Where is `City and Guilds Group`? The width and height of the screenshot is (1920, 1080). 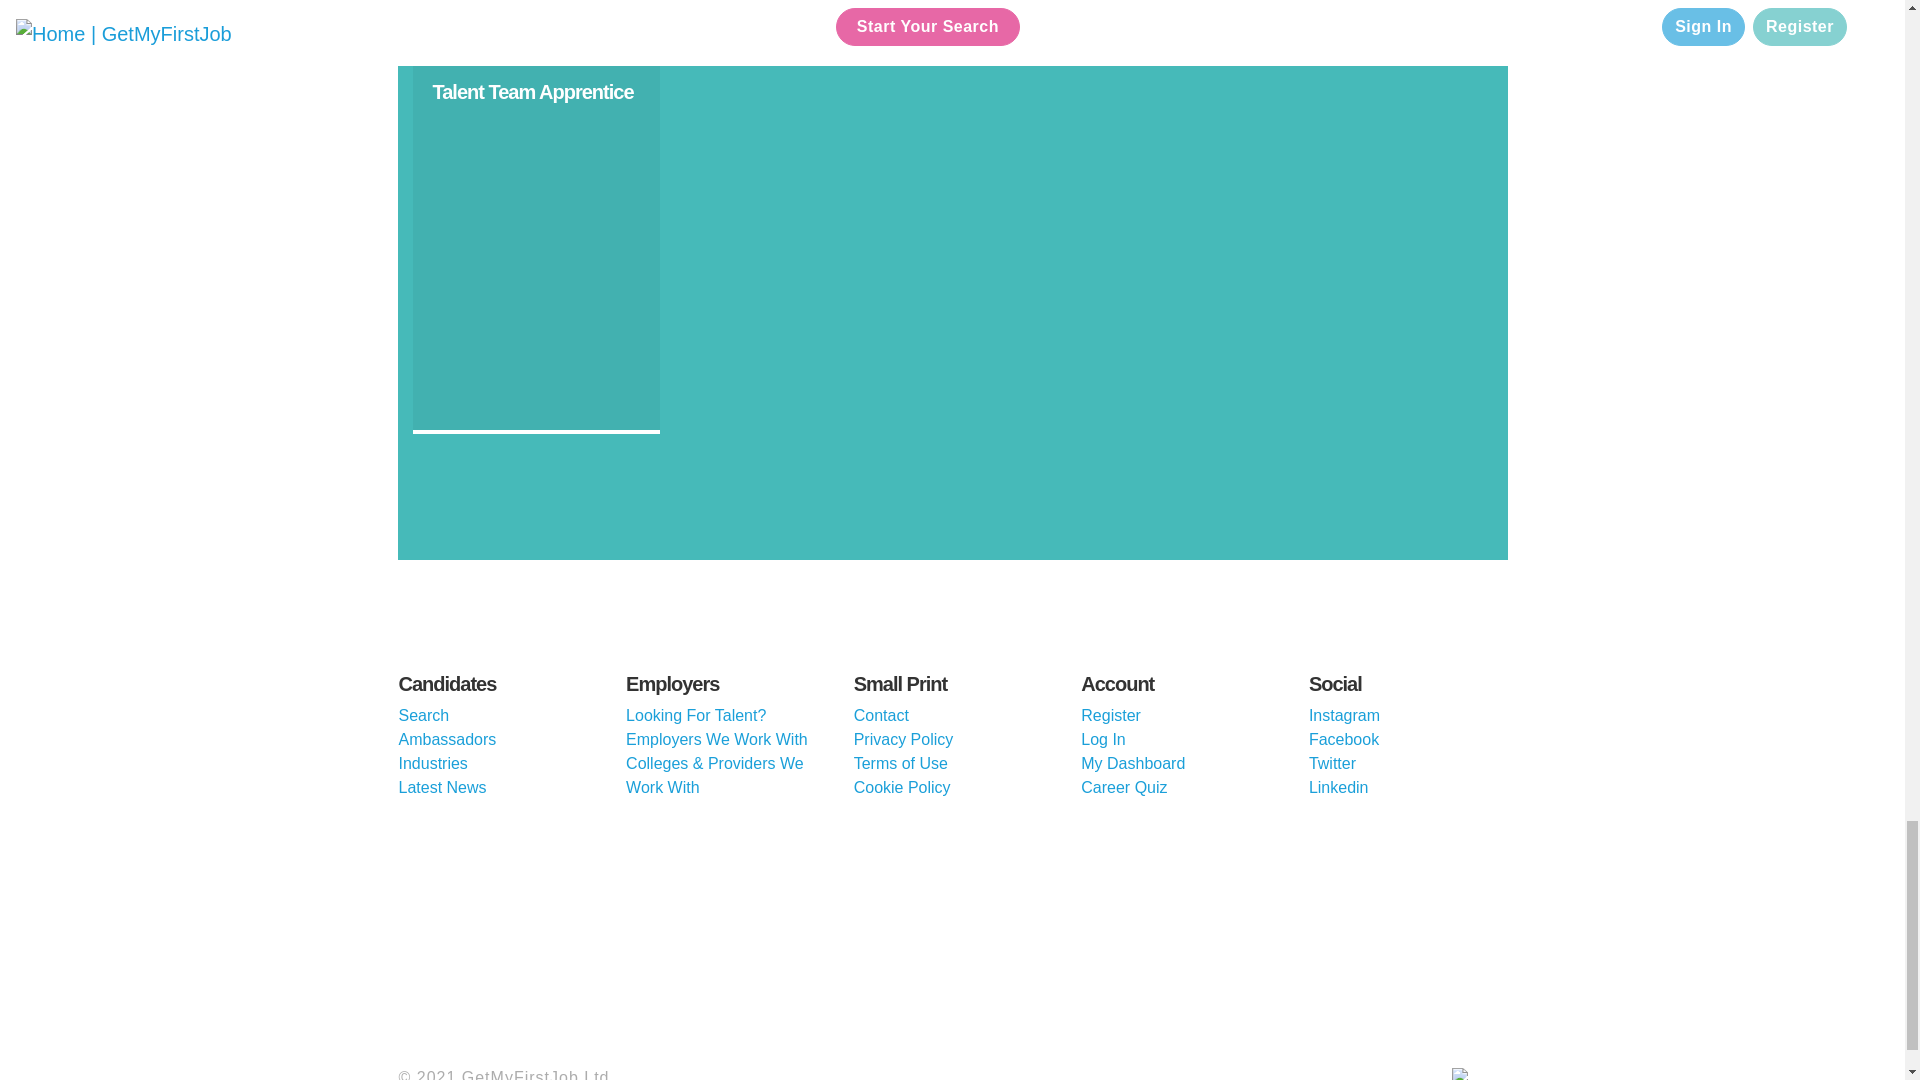
City and Guilds Group is located at coordinates (478, 938).